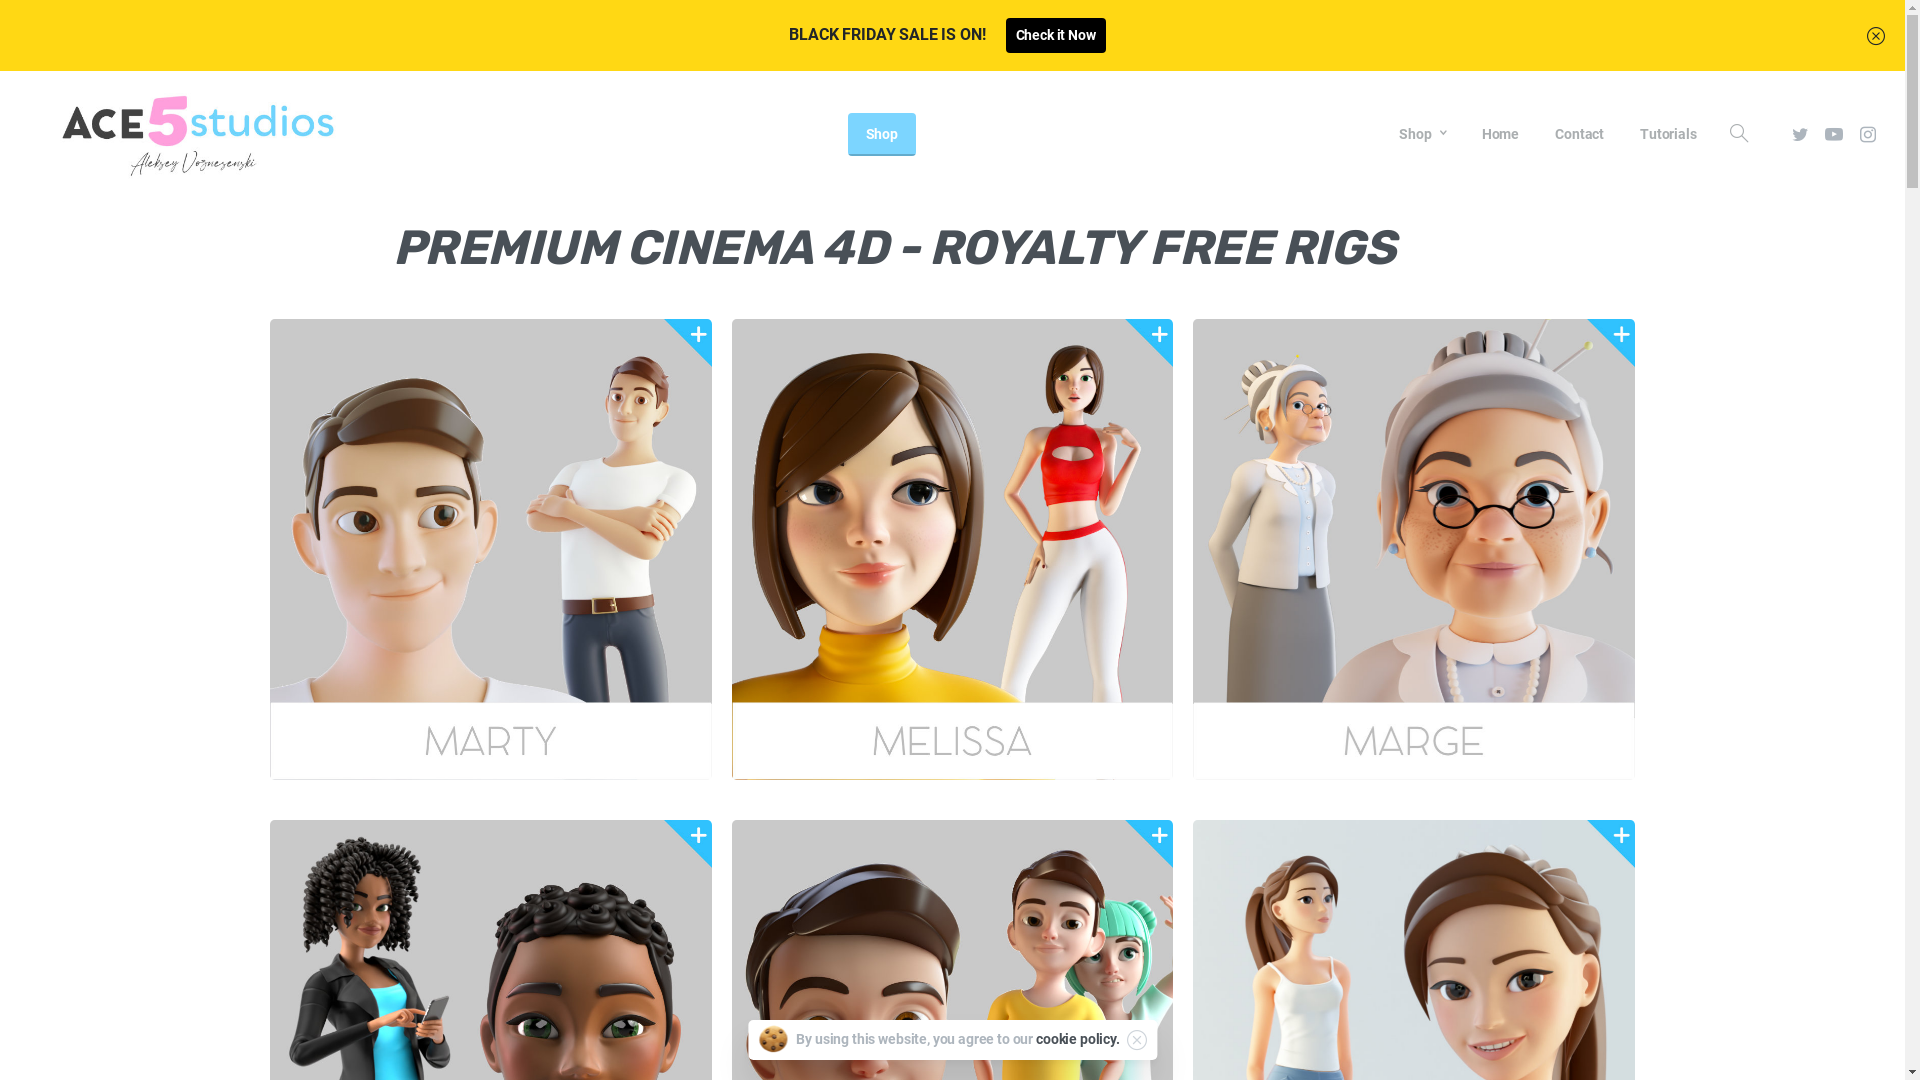 This screenshot has height=1080, width=1920. What do you see at coordinates (1868, 134) in the screenshot?
I see `instagram` at bounding box center [1868, 134].